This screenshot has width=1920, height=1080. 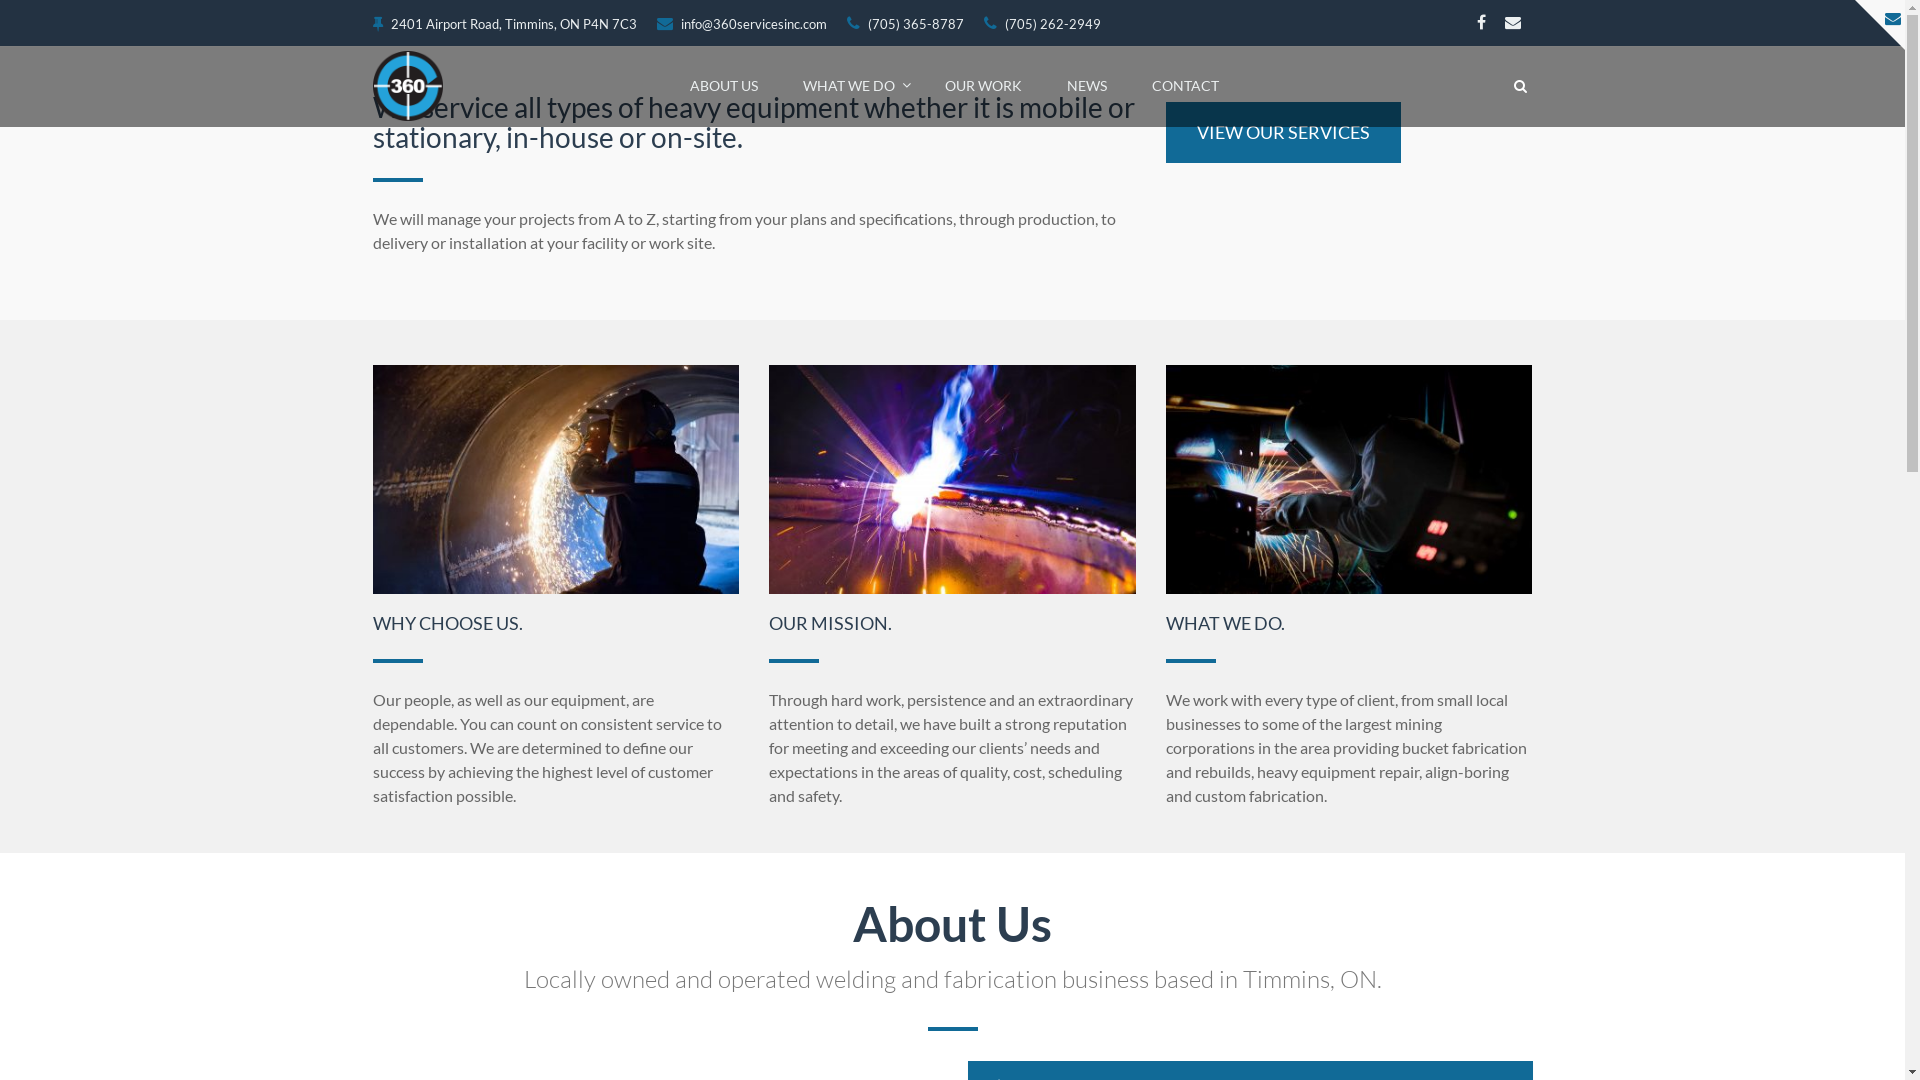 I want to click on CONTACT, so click(x=1186, y=85).